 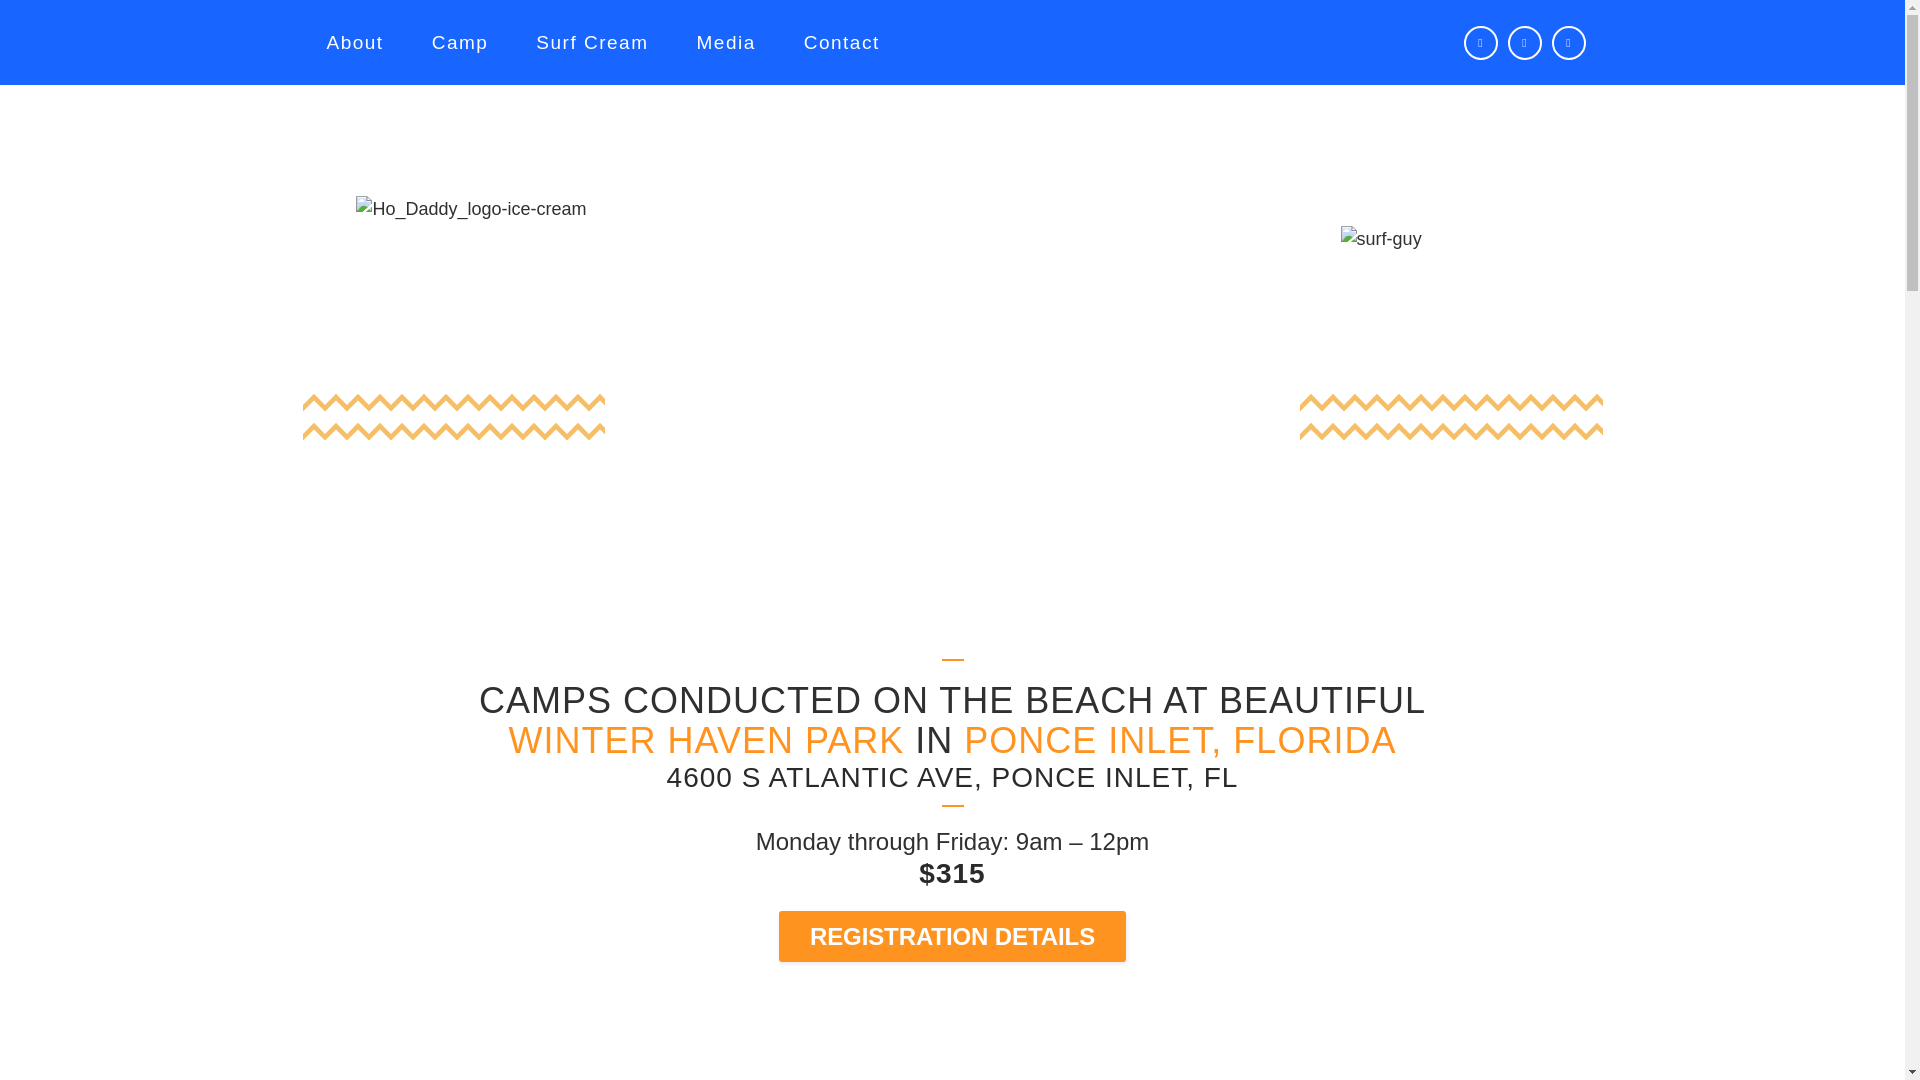 I want to click on Camp, so click(x=460, y=42).